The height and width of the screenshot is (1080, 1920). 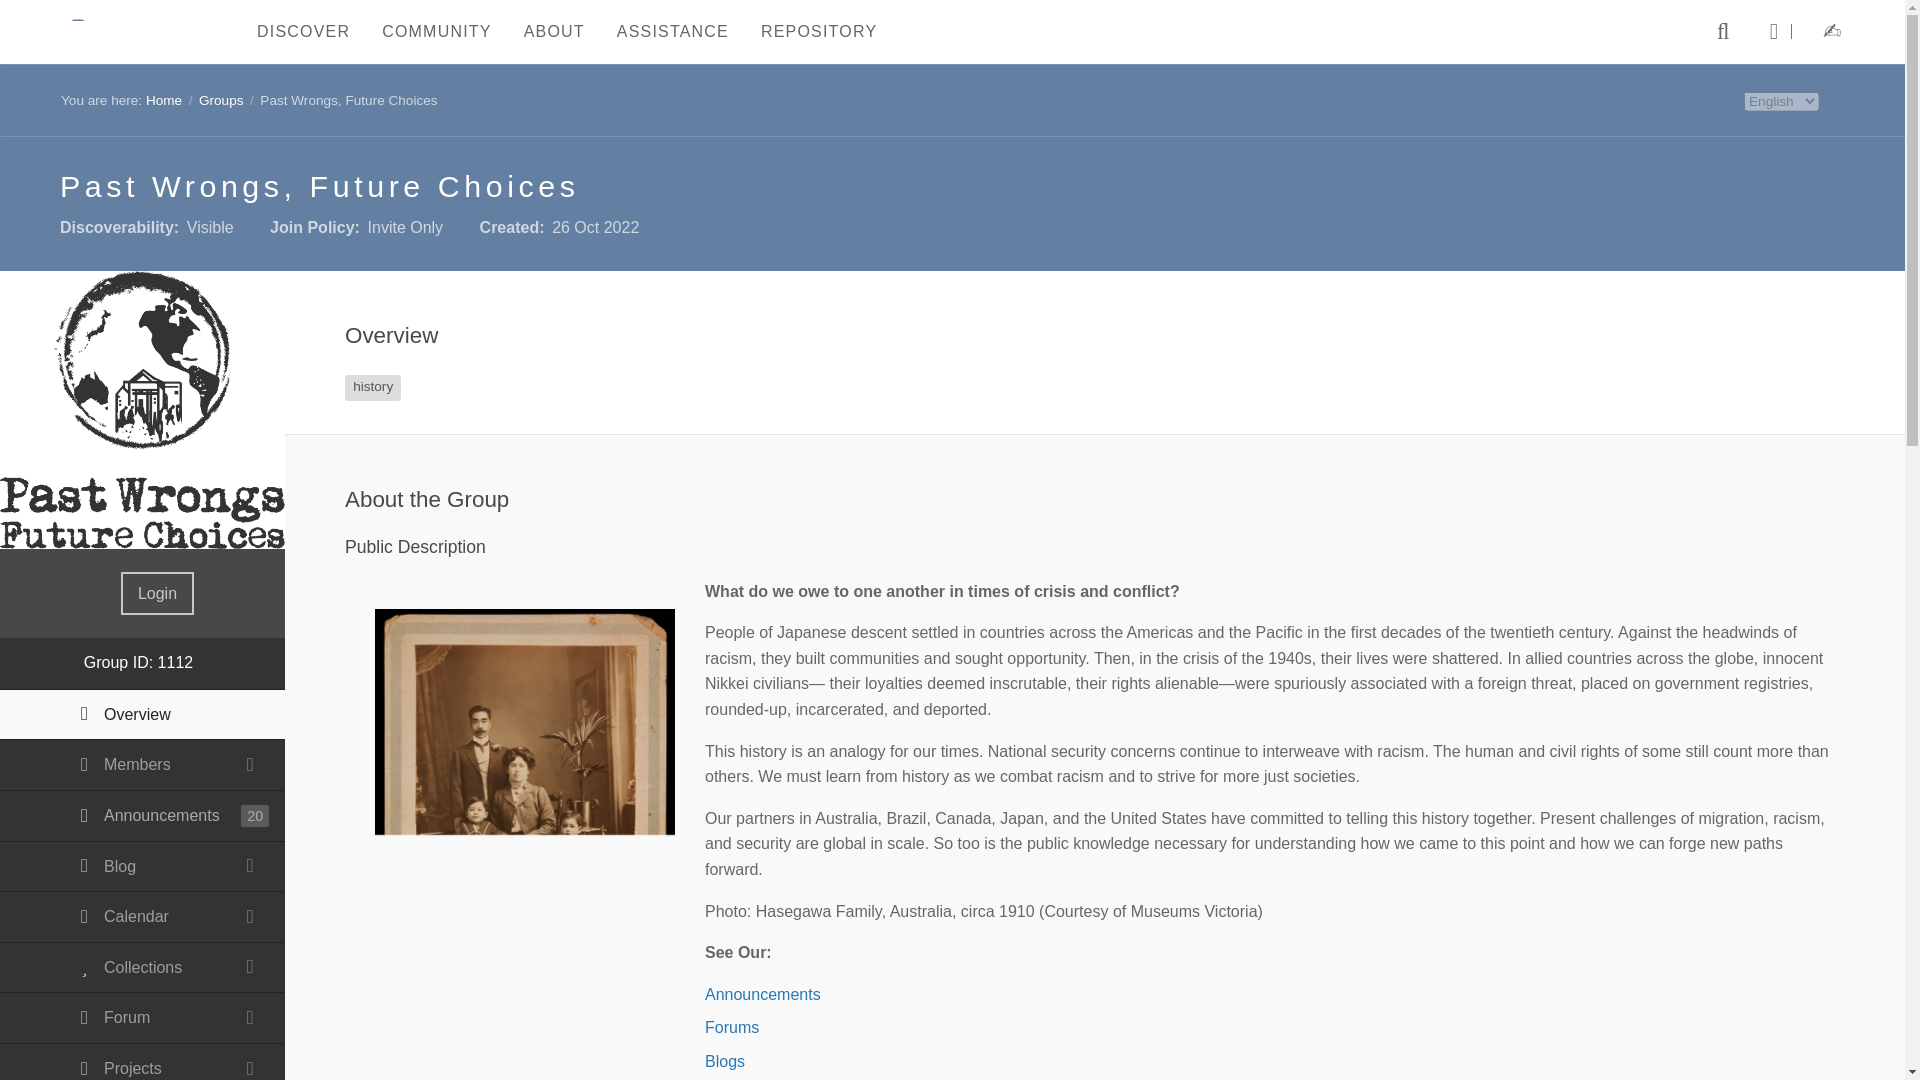 What do you see at coordinates (142, 816) in the screenshot?
I see `Past Wrongs, Future Choices's Announcements Page` at bounding box center [142, 816].